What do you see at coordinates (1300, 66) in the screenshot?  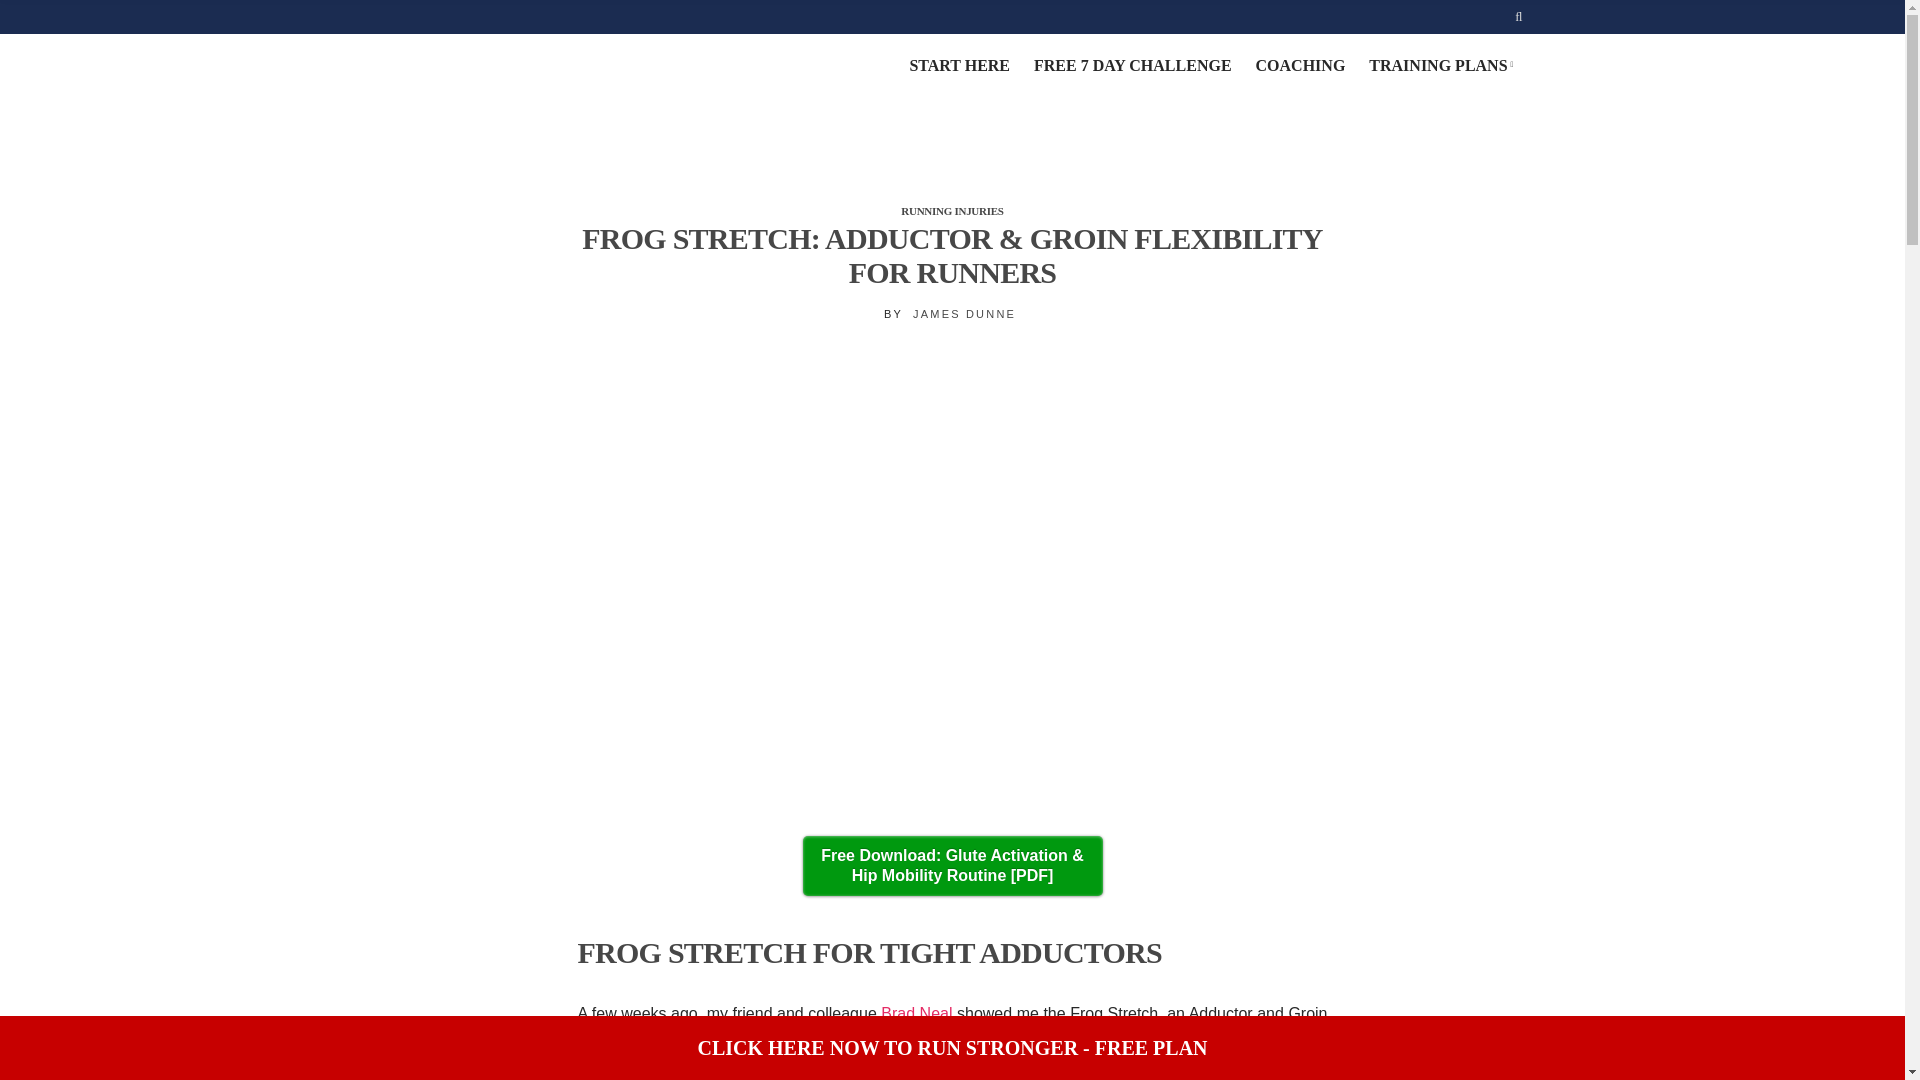 I see `COACHING` at bounding box center [1300, 66].